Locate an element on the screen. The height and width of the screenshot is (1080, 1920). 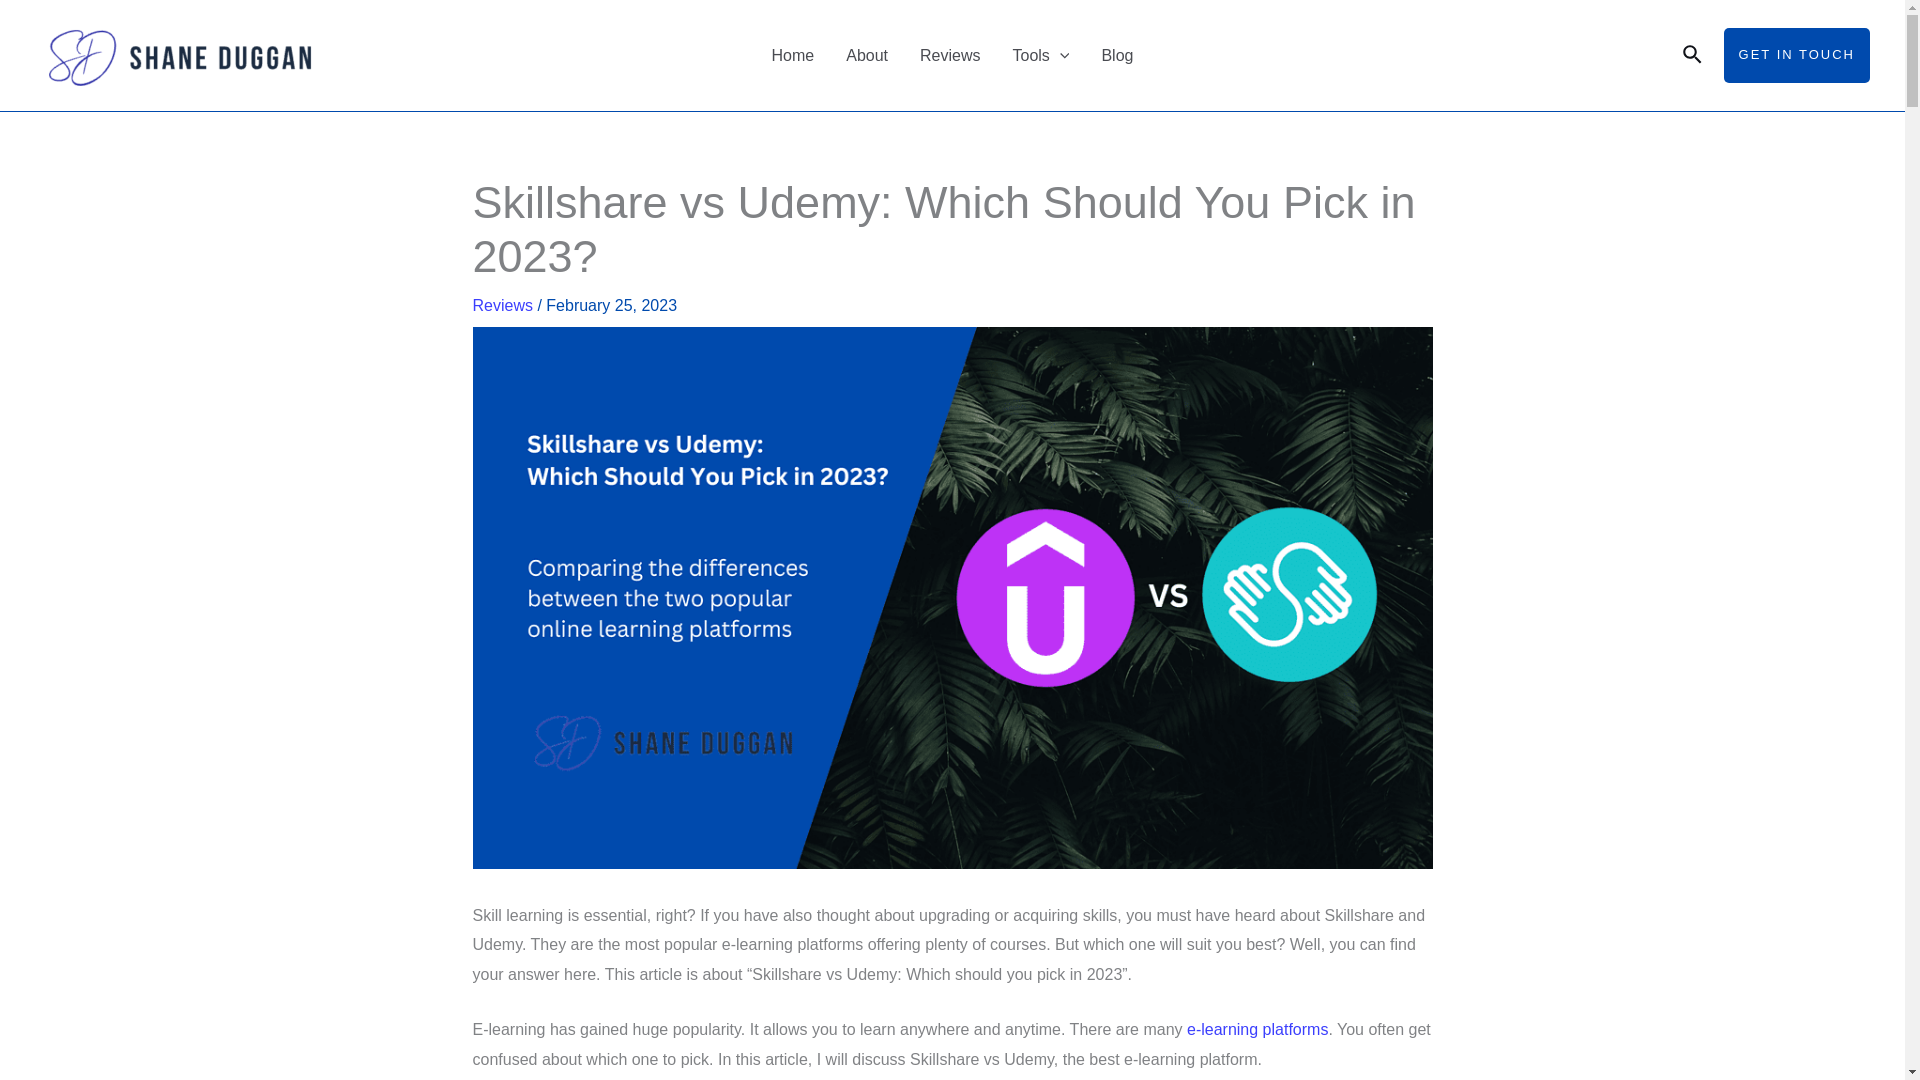
e-learning platforms is located at coordinates (1257, 1028).